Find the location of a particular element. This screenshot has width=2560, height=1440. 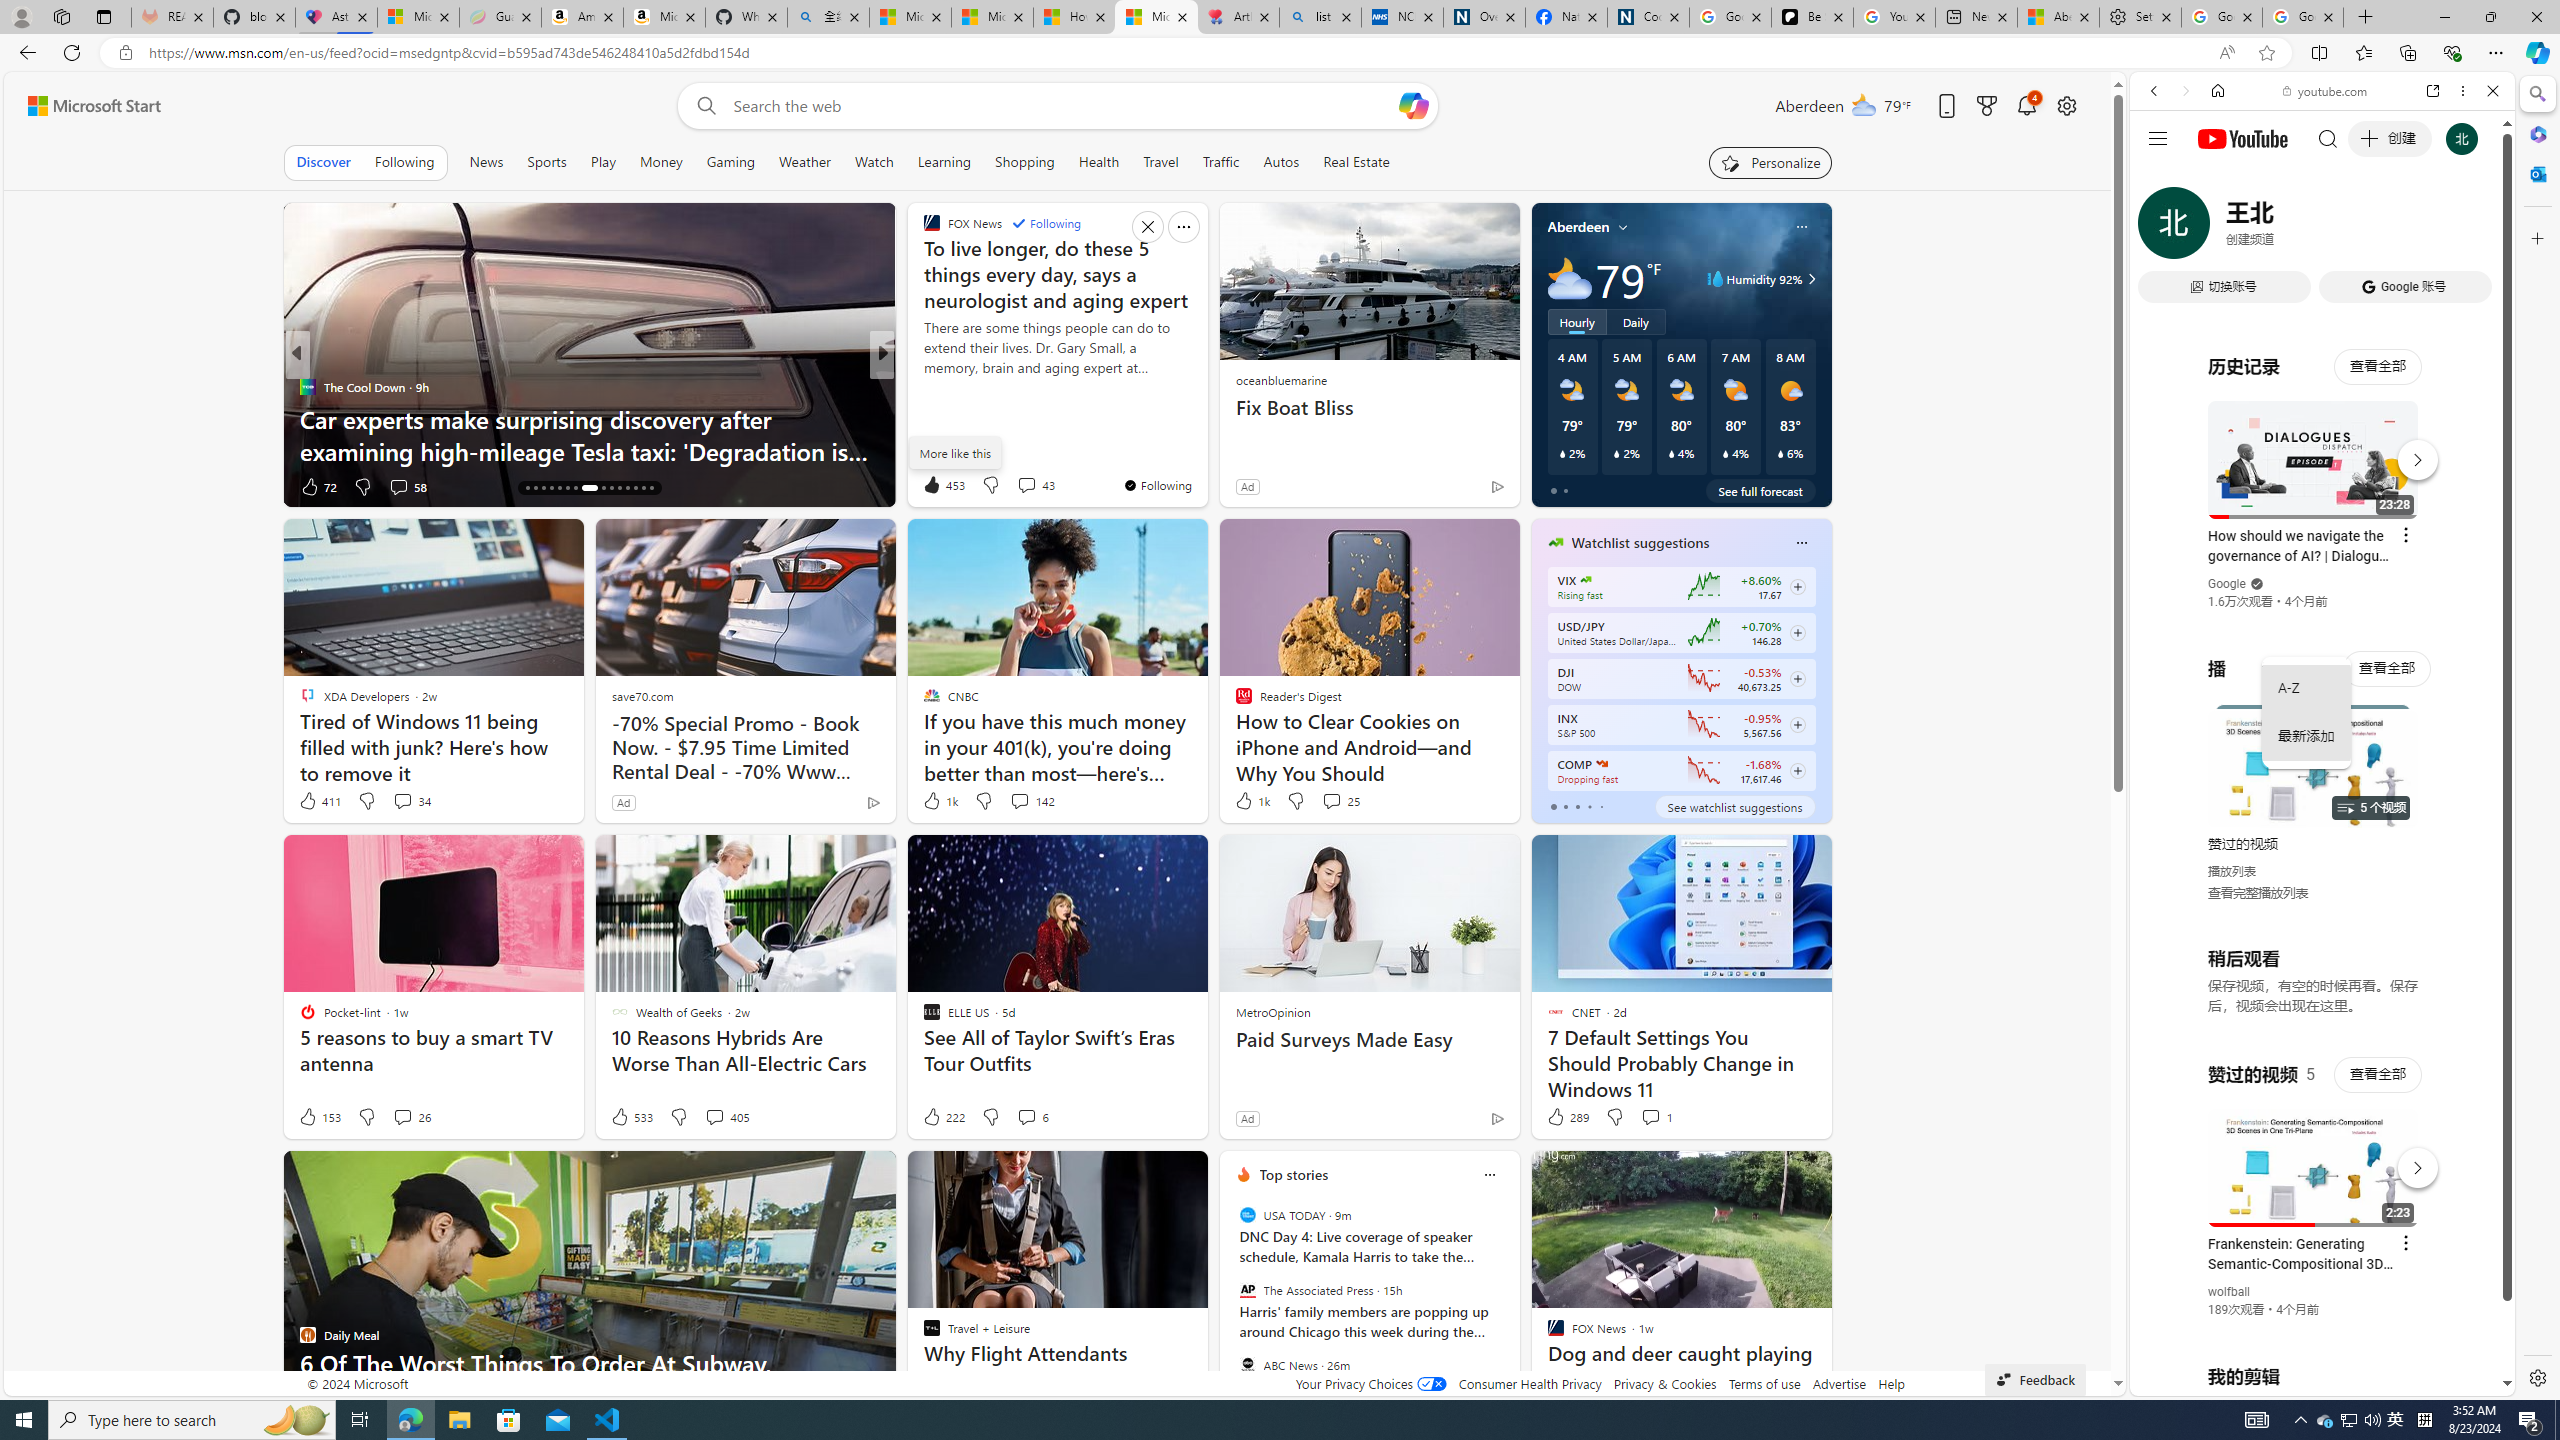

Top stories is located at coordinates (1294, 1174).